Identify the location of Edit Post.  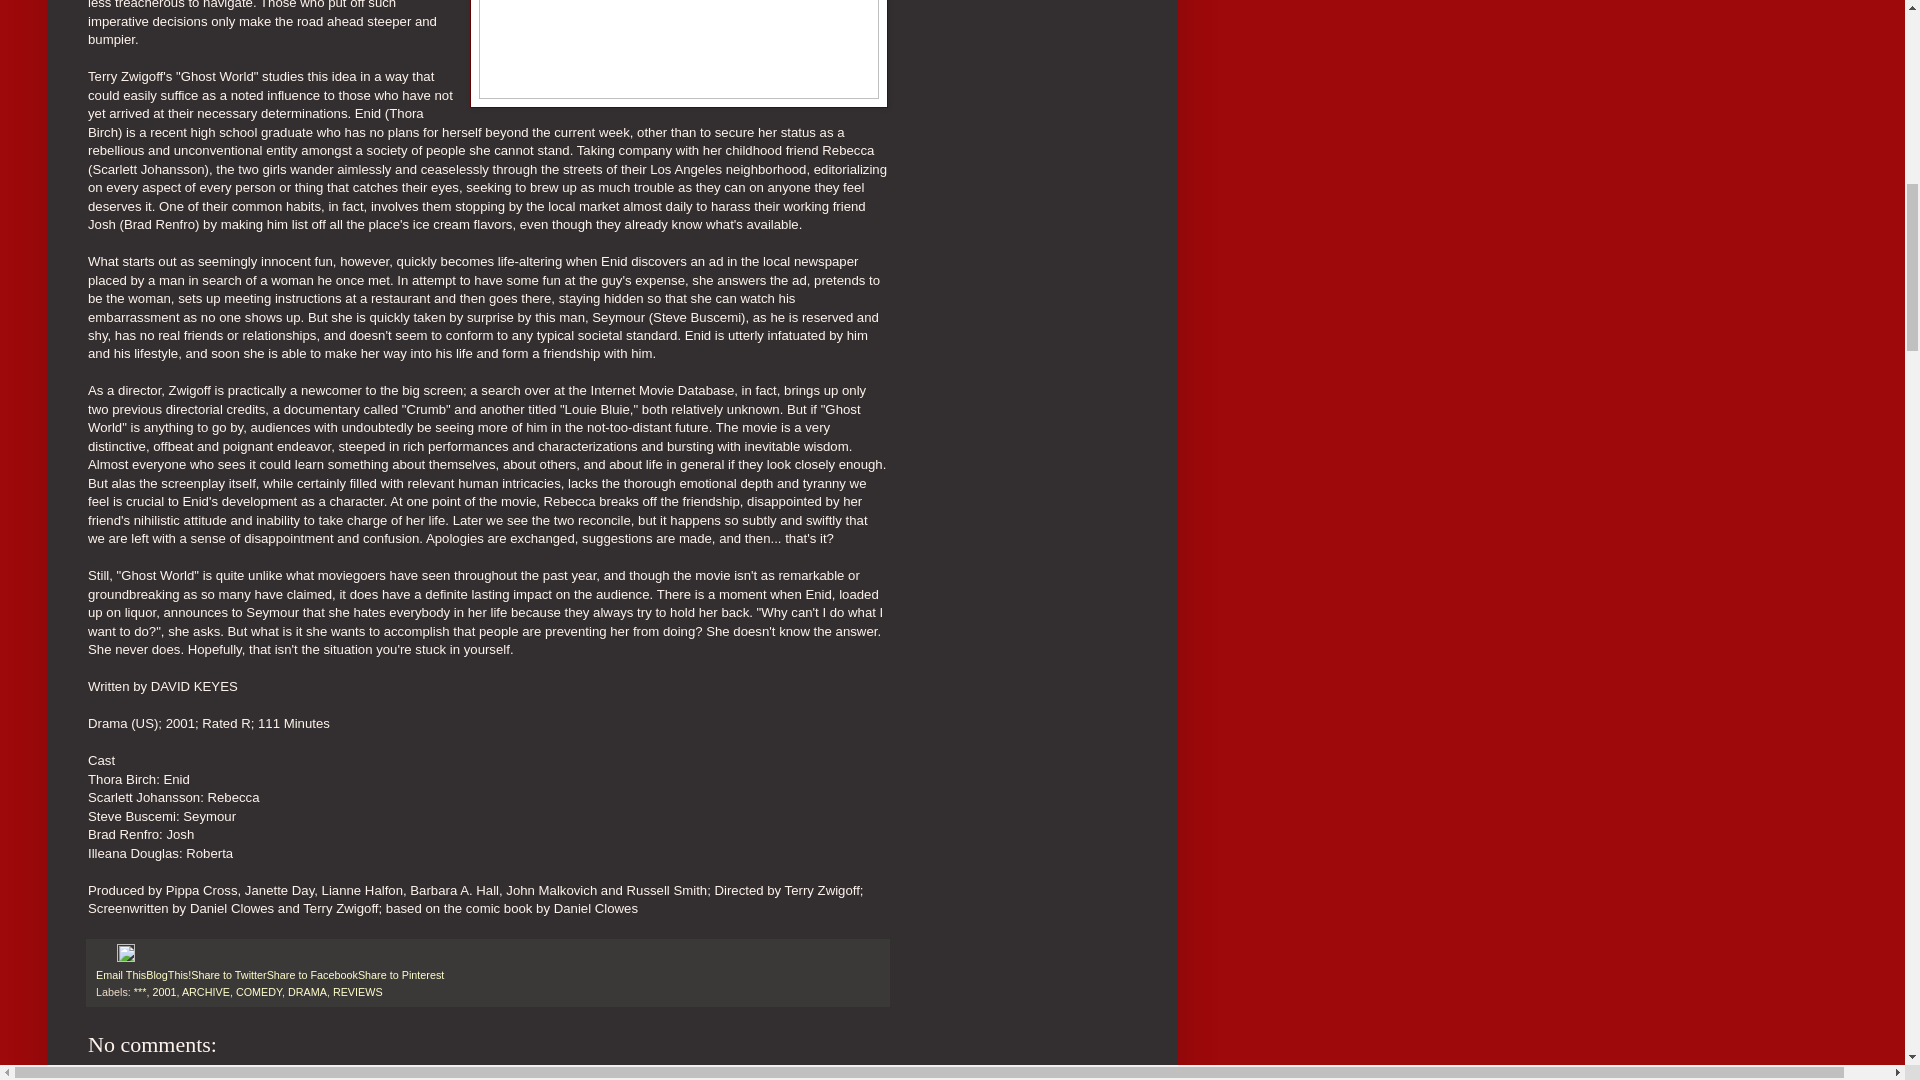
(126, 958).